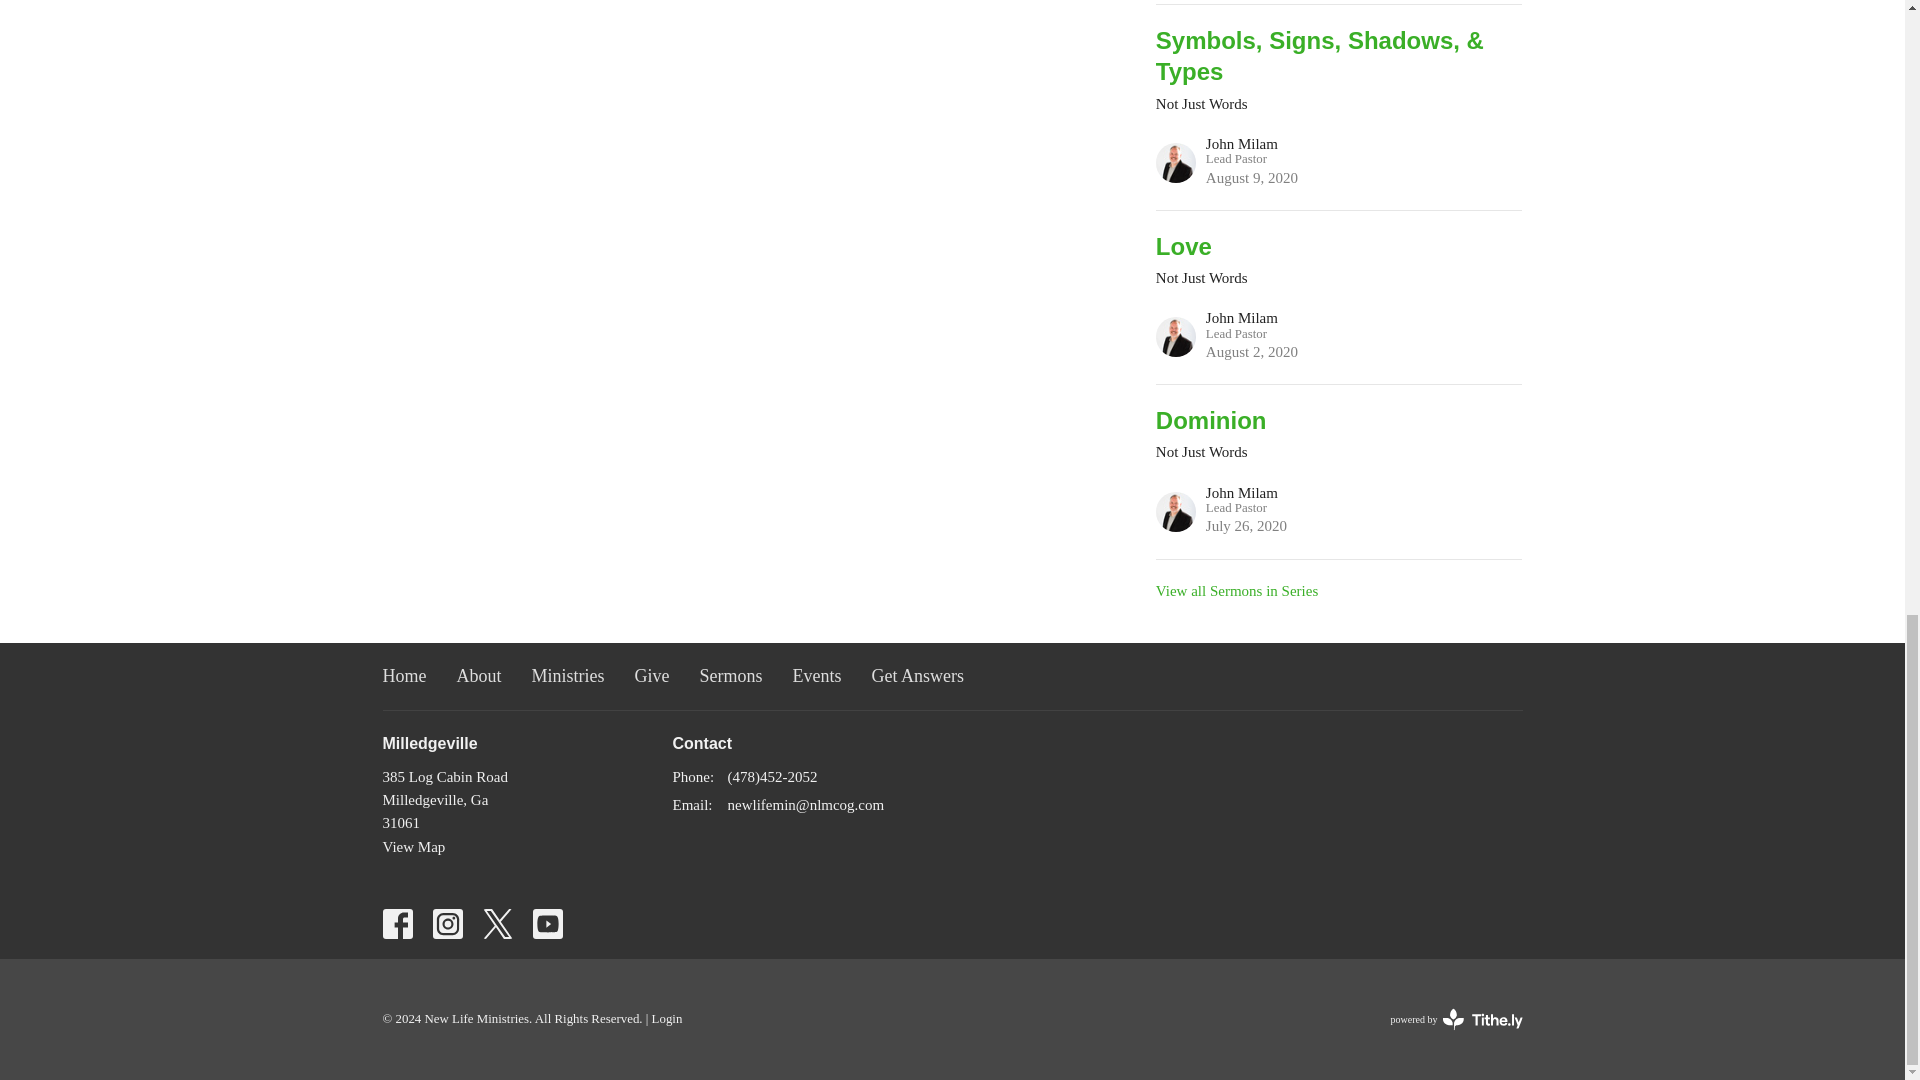 This screenshot has height=1080, width=1920. Describe the element at coordinates (478, 677) in the screenshot. I see `Give` at that location.